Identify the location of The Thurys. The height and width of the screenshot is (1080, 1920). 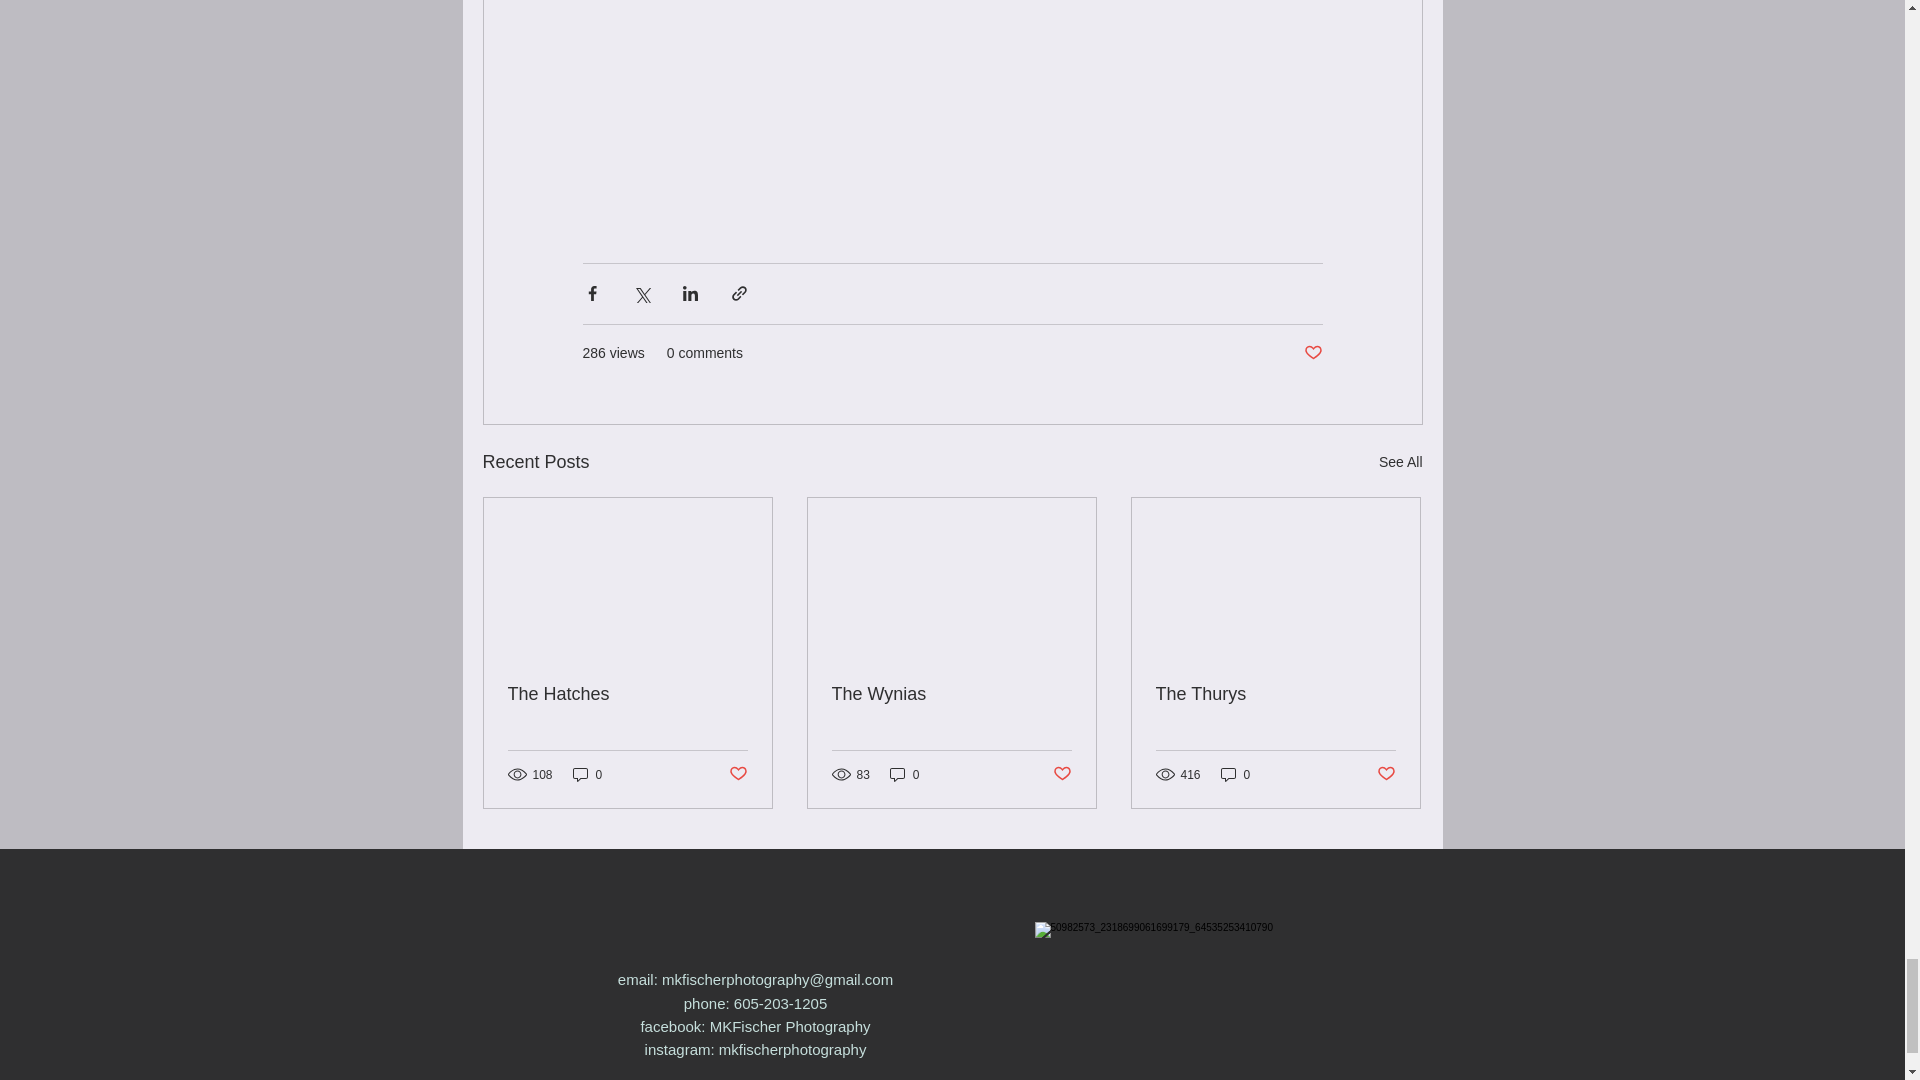
(1275, 694).